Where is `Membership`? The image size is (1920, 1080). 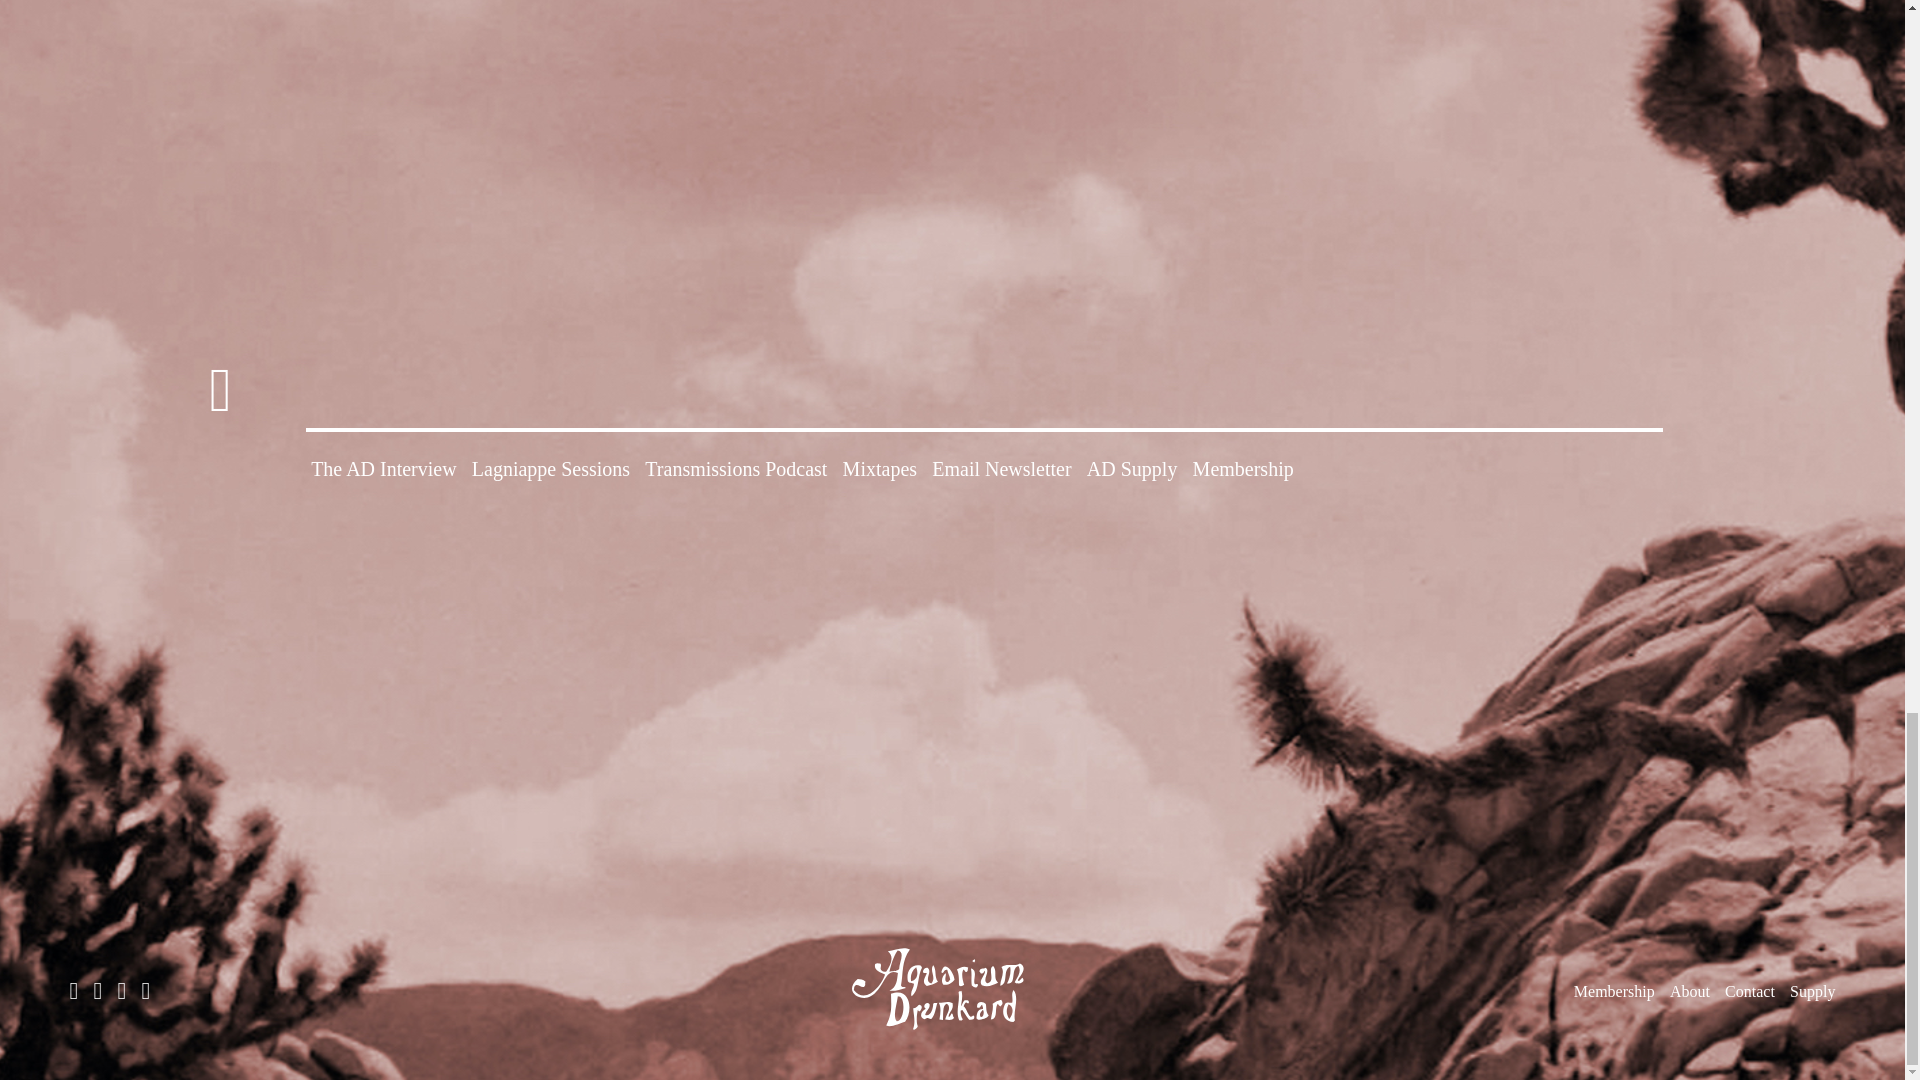
Membership is located at coordinates (1243, 468).